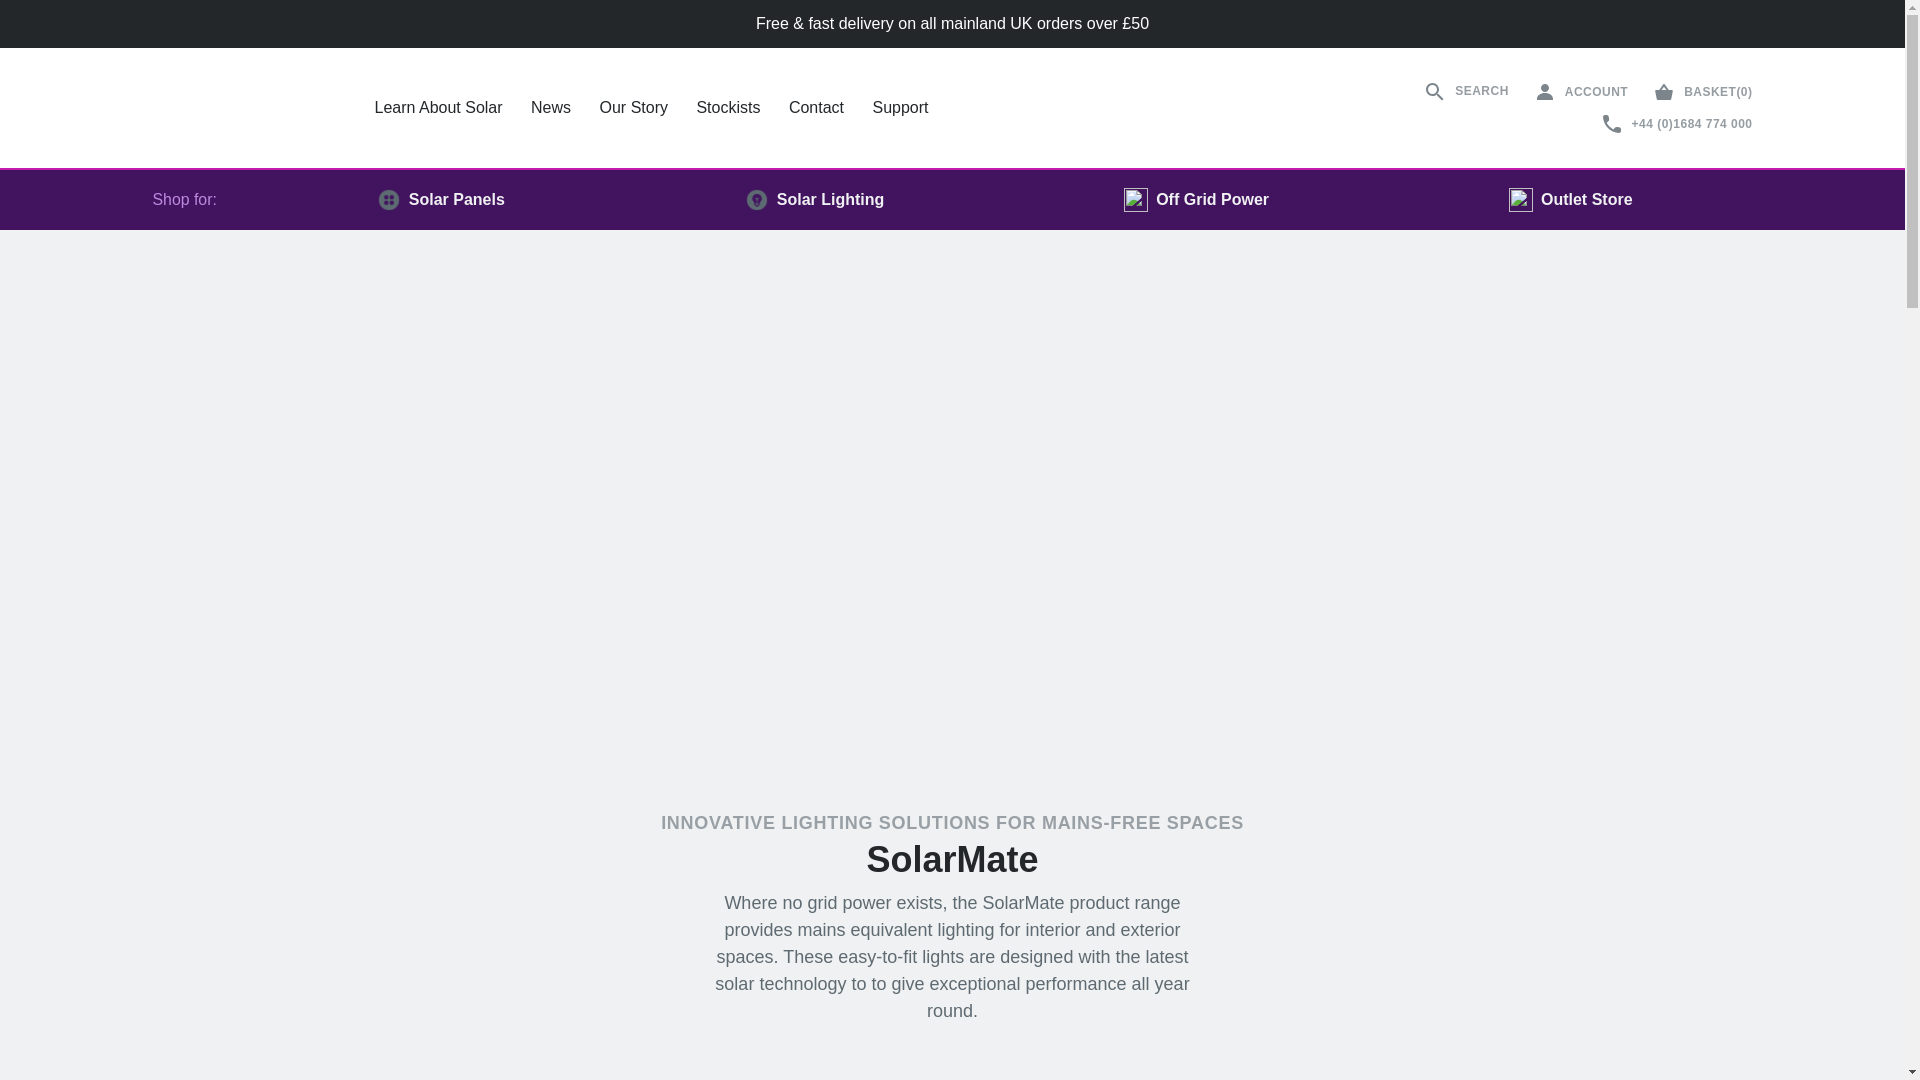 This screenshot has width=1920, height=1080. What do you see at coordinates (550, 108) in the screenshot?
I see `News` at bounding box center [550, 108].